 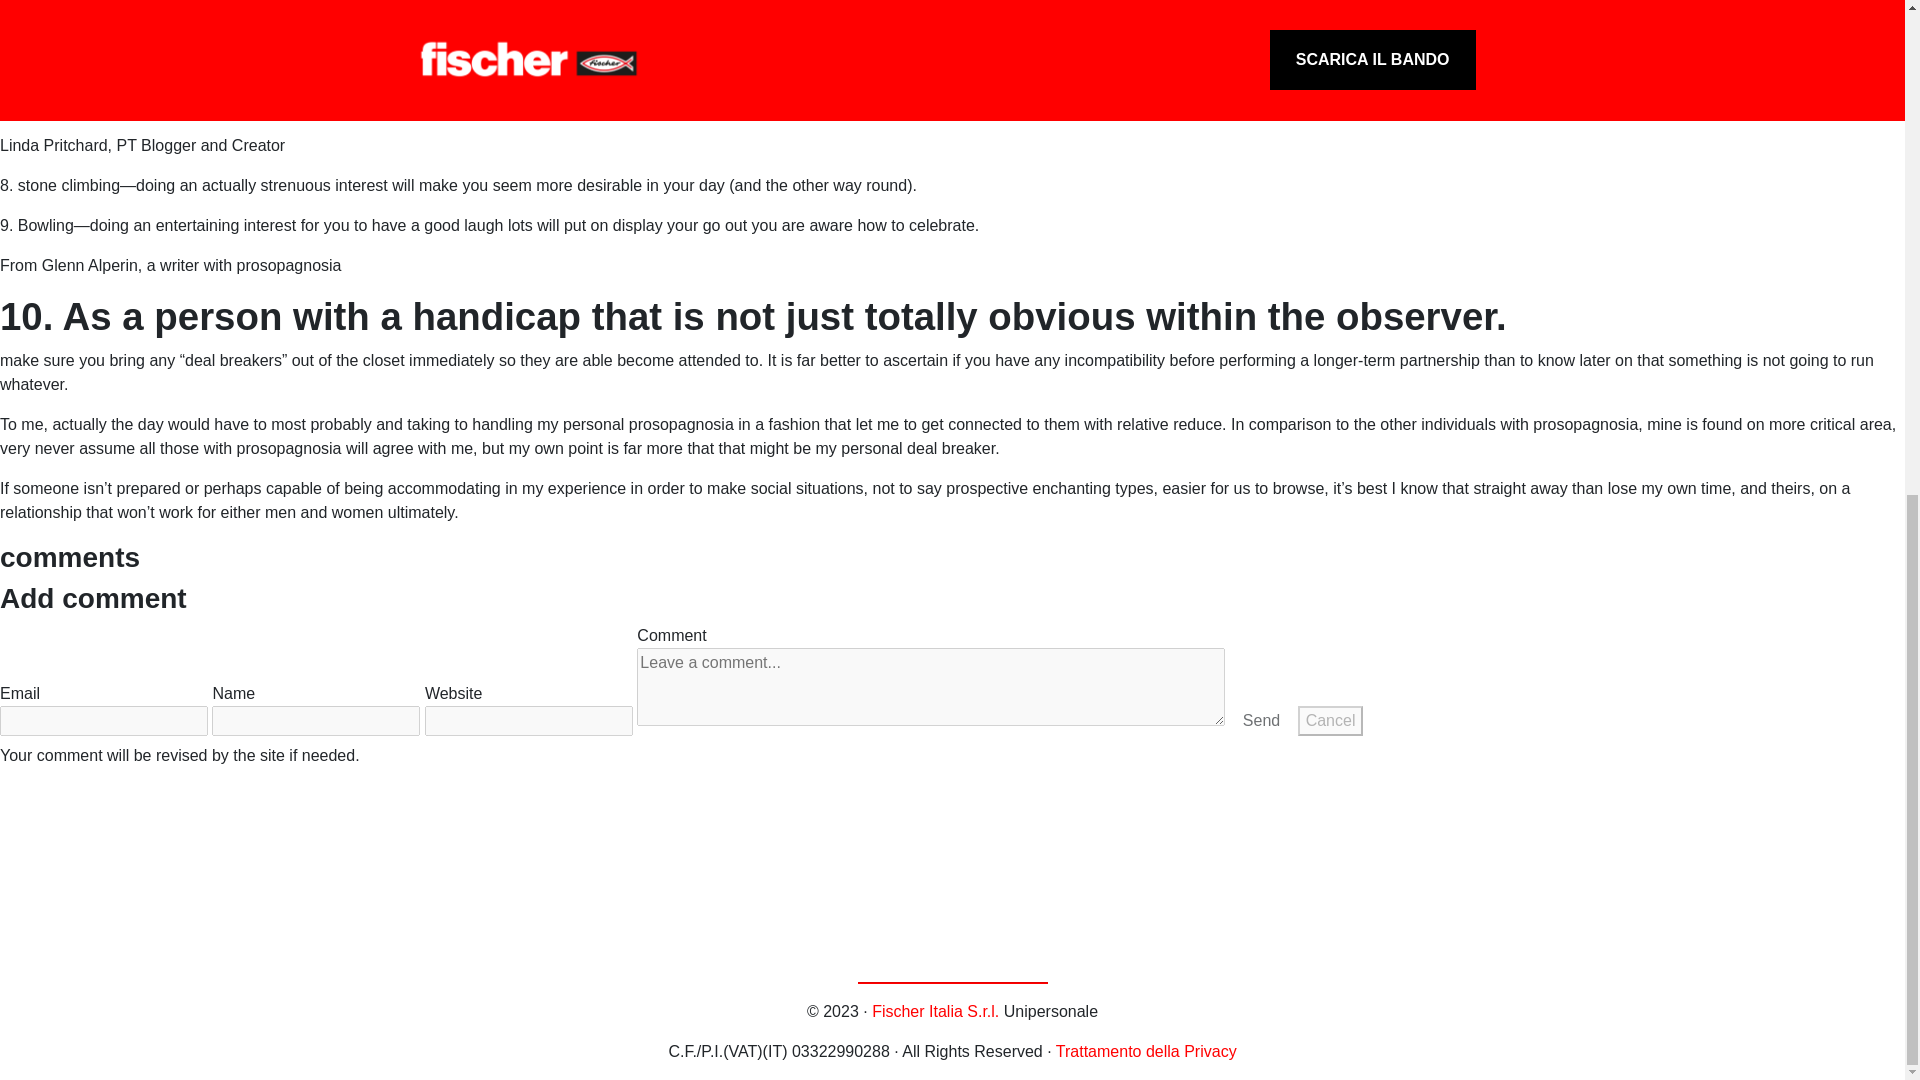 I want to click on Trattamento della Privacy, so click(x=1146, y=1051).